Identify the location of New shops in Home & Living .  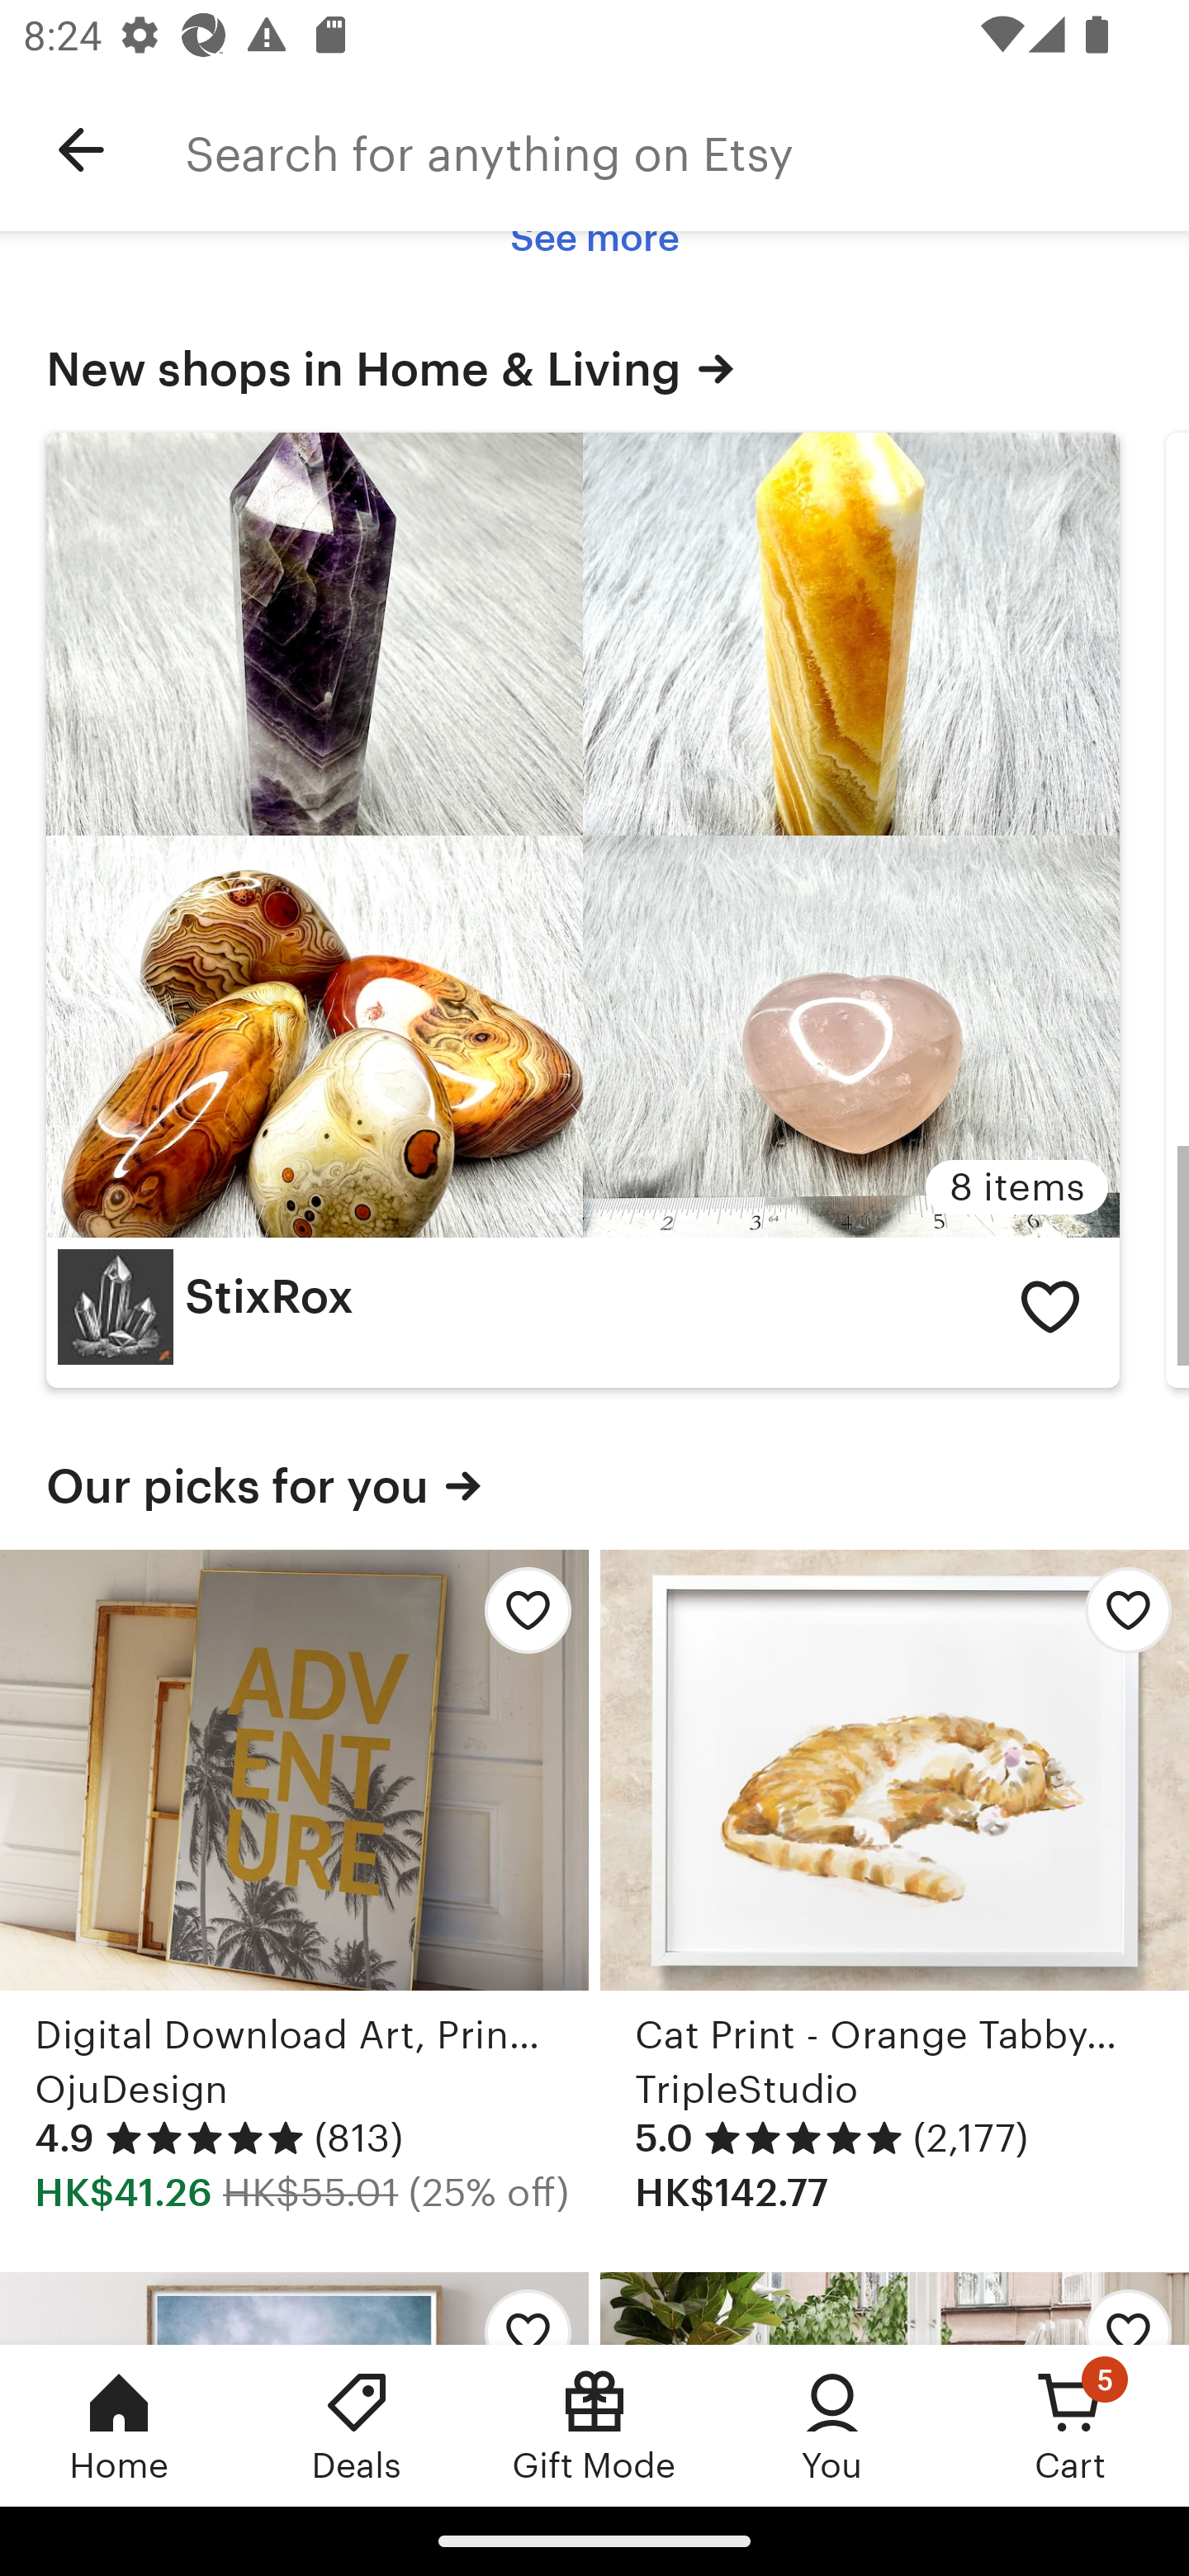
(594, 370).